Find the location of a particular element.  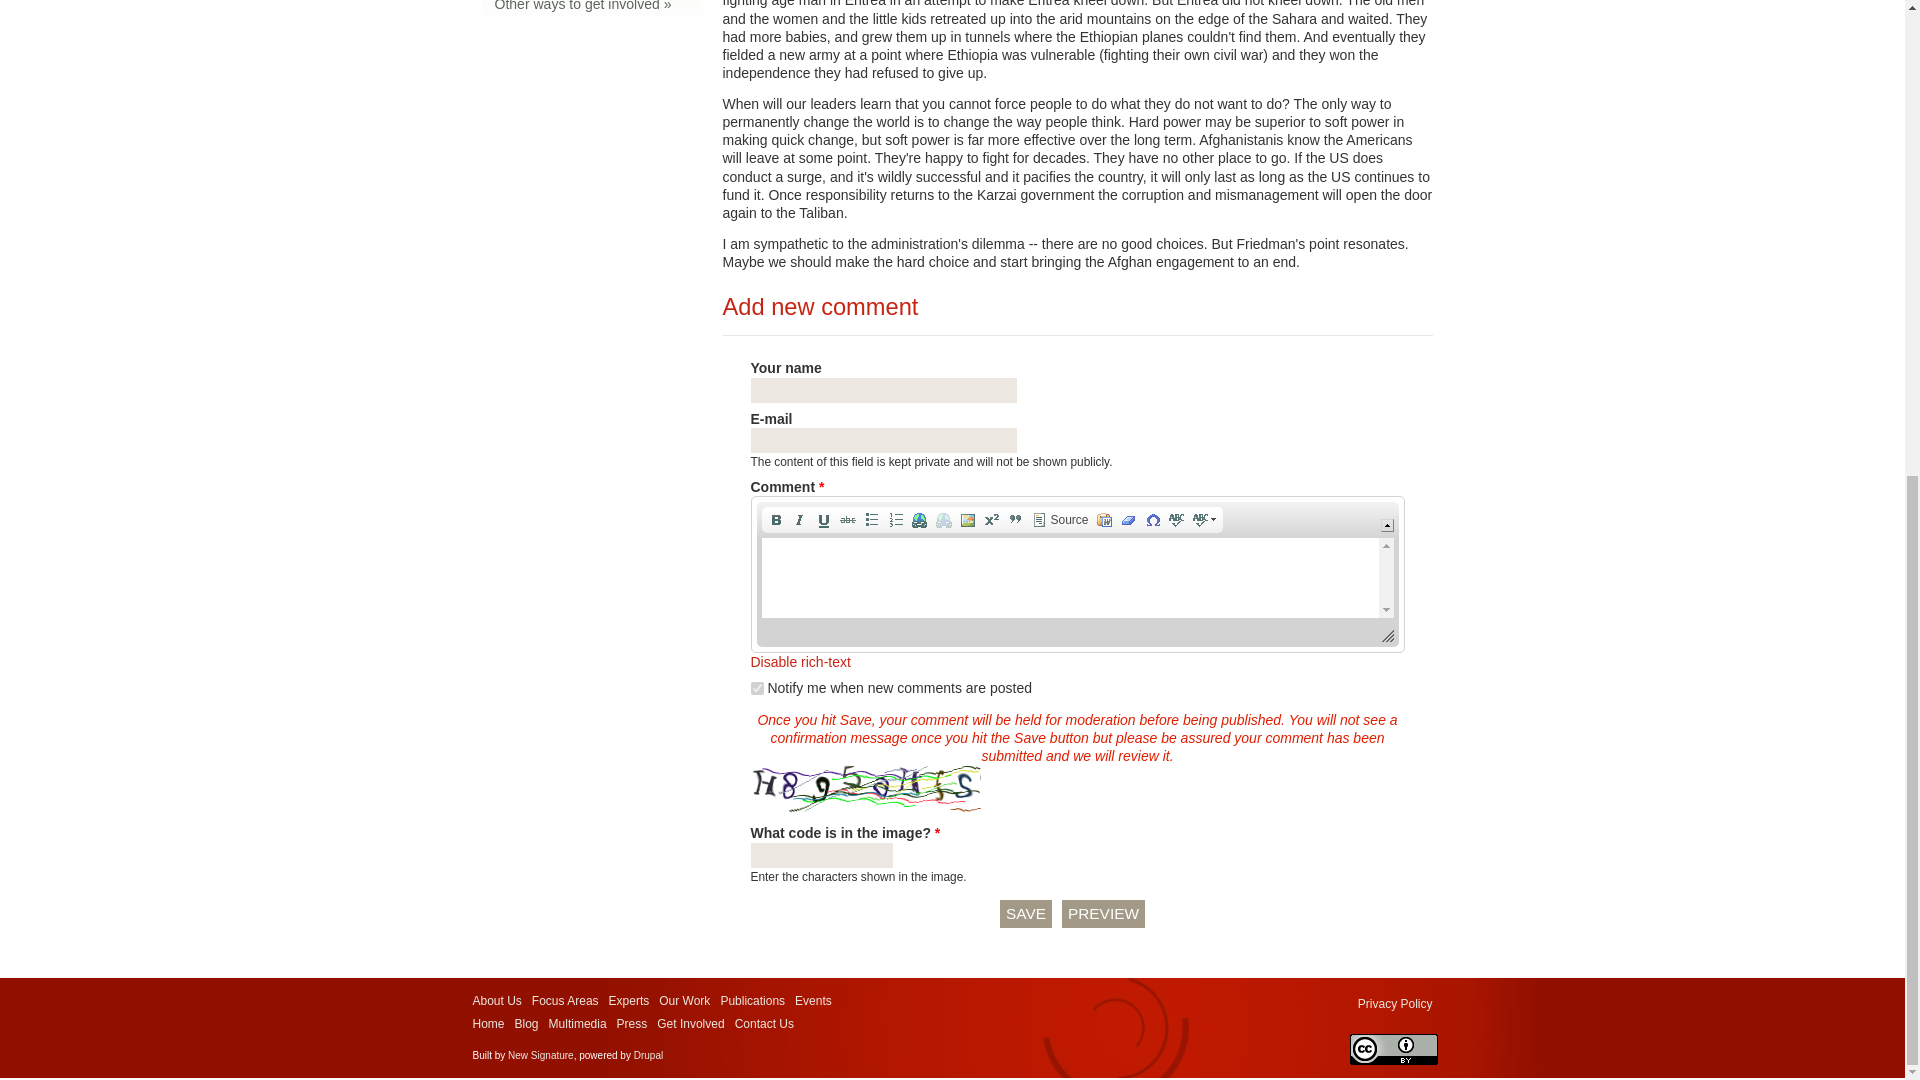

Preview is located at coordinates (1102, 913).